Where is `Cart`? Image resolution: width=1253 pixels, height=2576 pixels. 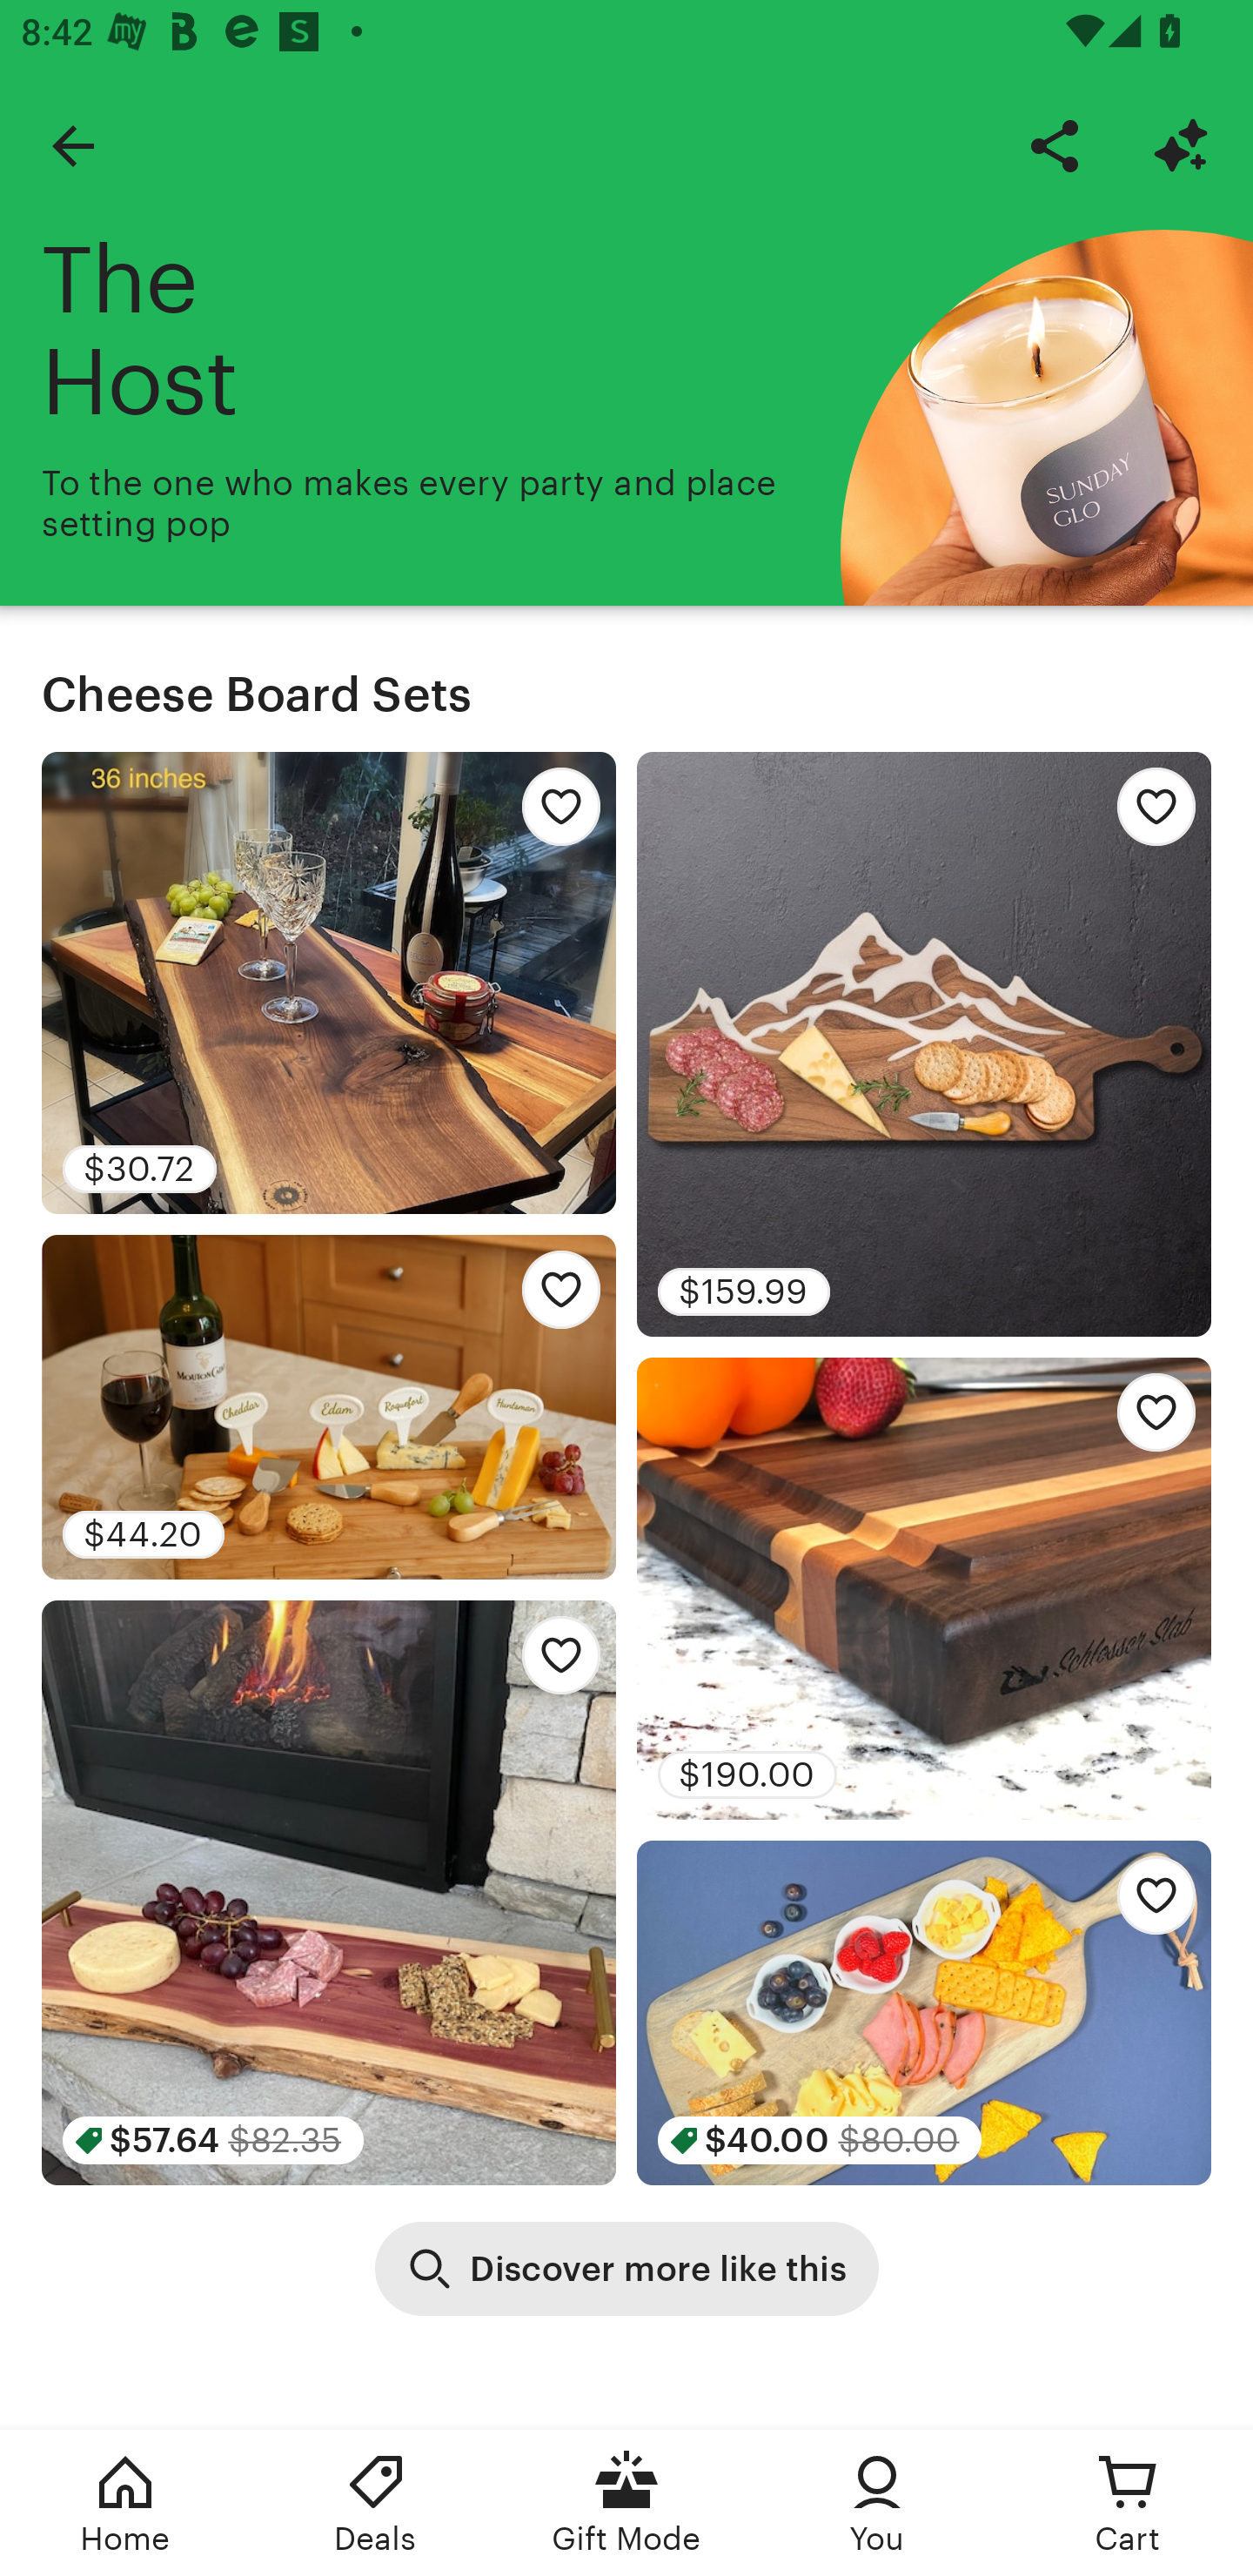
Cart is located at coordinates (1128, 2503).